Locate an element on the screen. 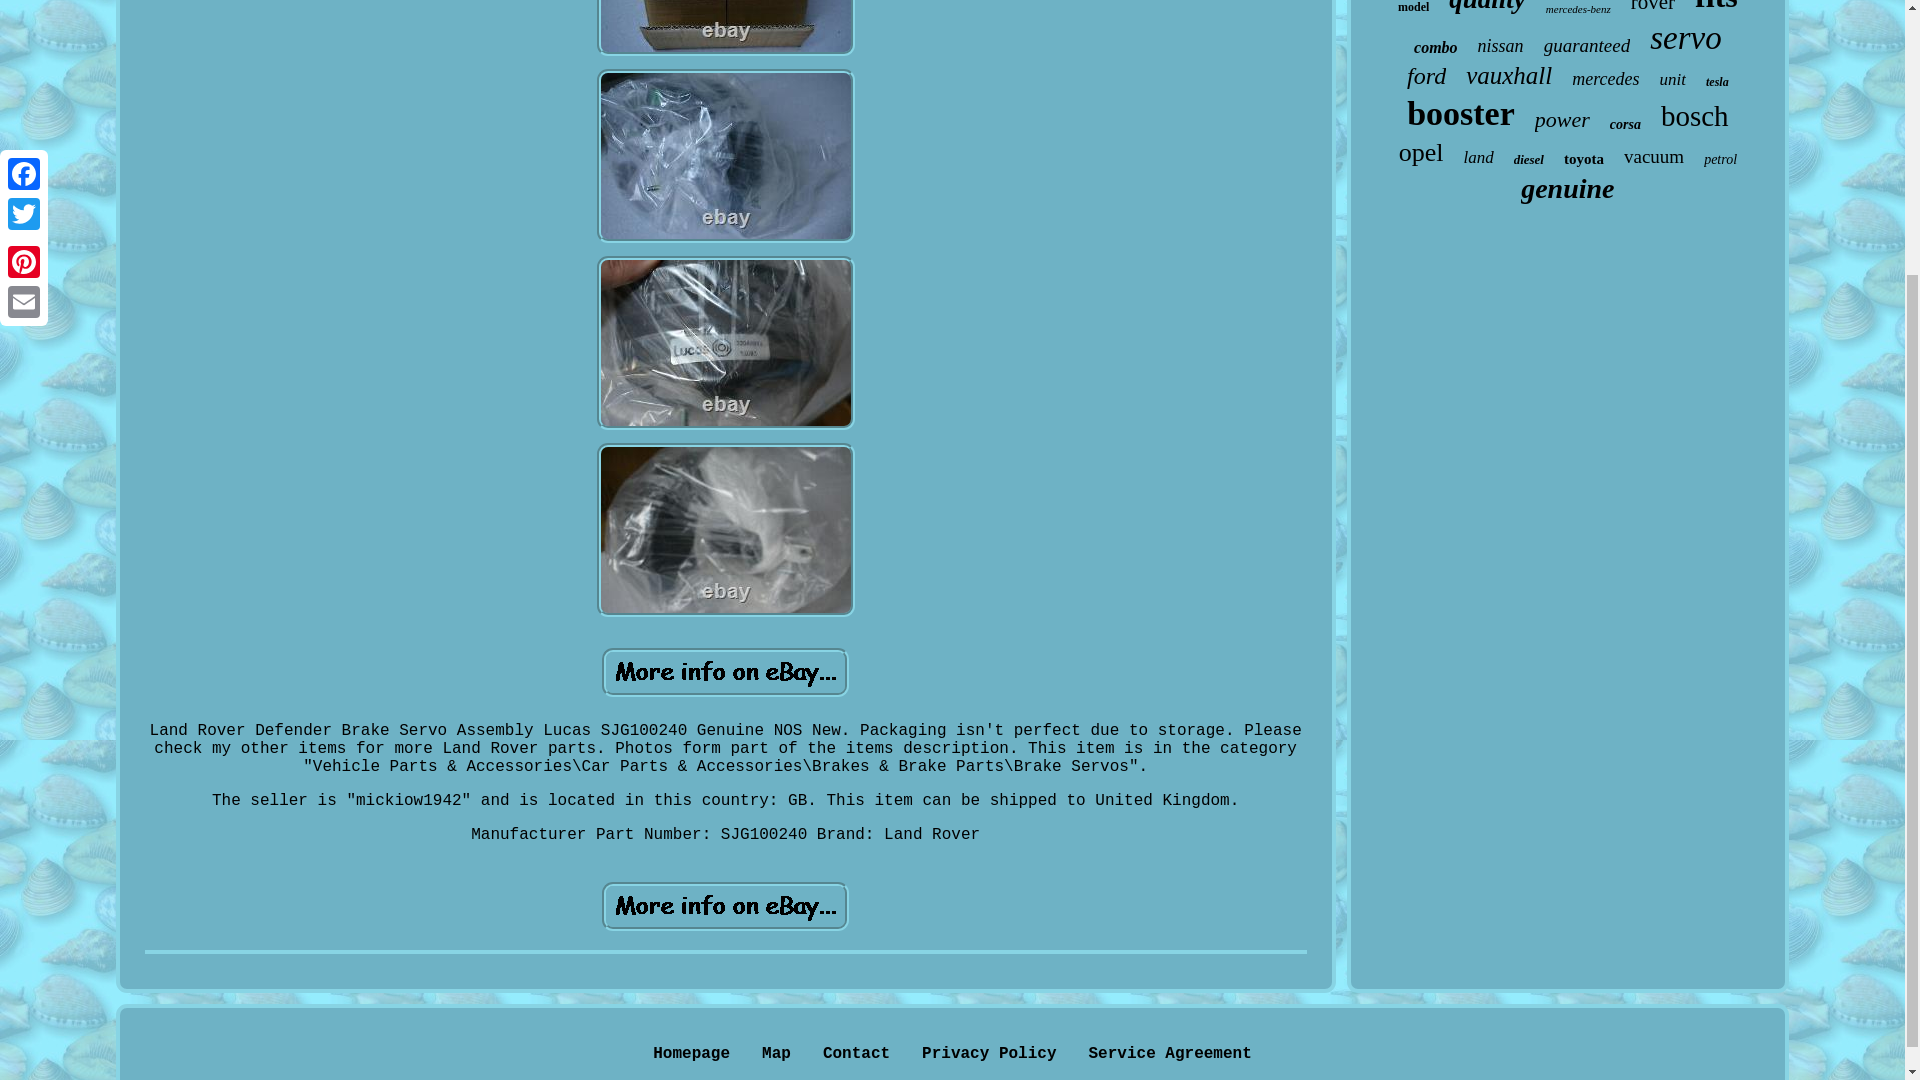 The height and width of the screenshot is (1080, 1920). quality is located at coordinates (1488, 8).